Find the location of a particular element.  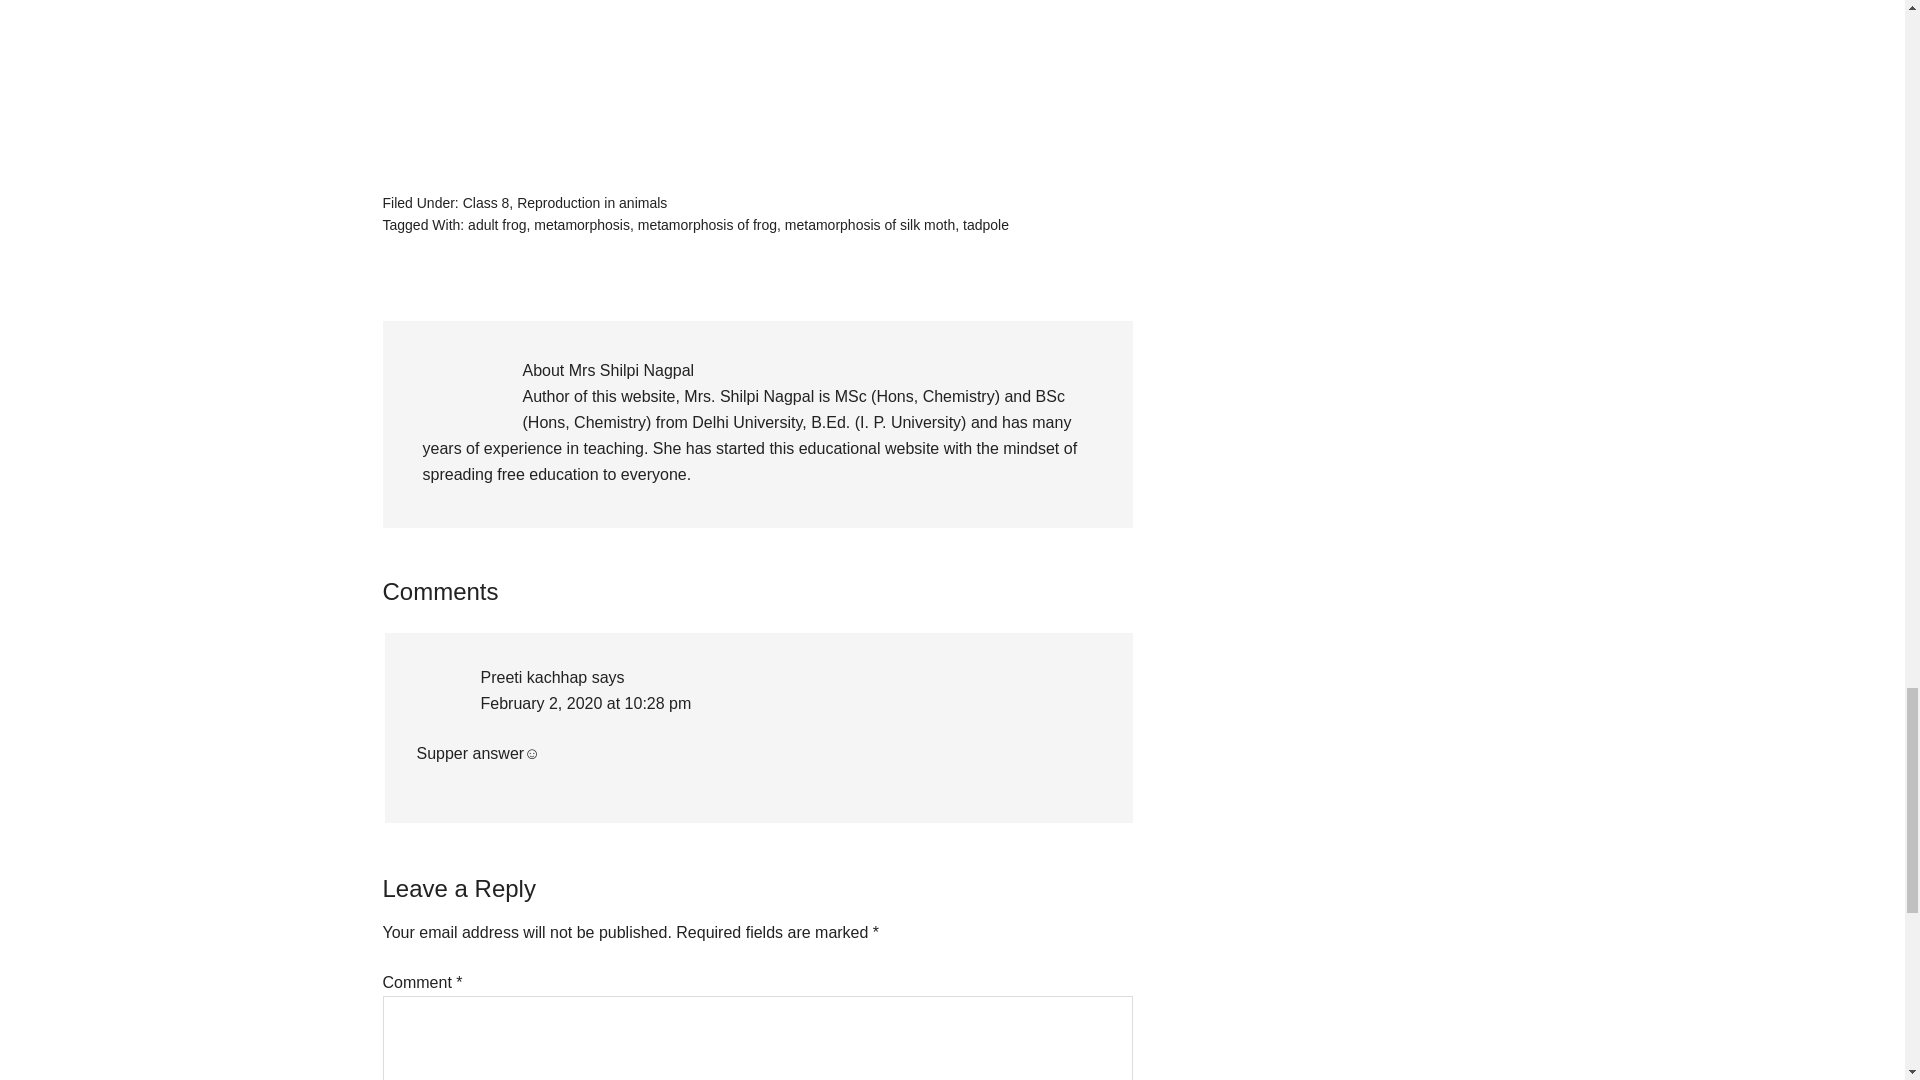

metamorphosis is located at coordinates (581, 225).